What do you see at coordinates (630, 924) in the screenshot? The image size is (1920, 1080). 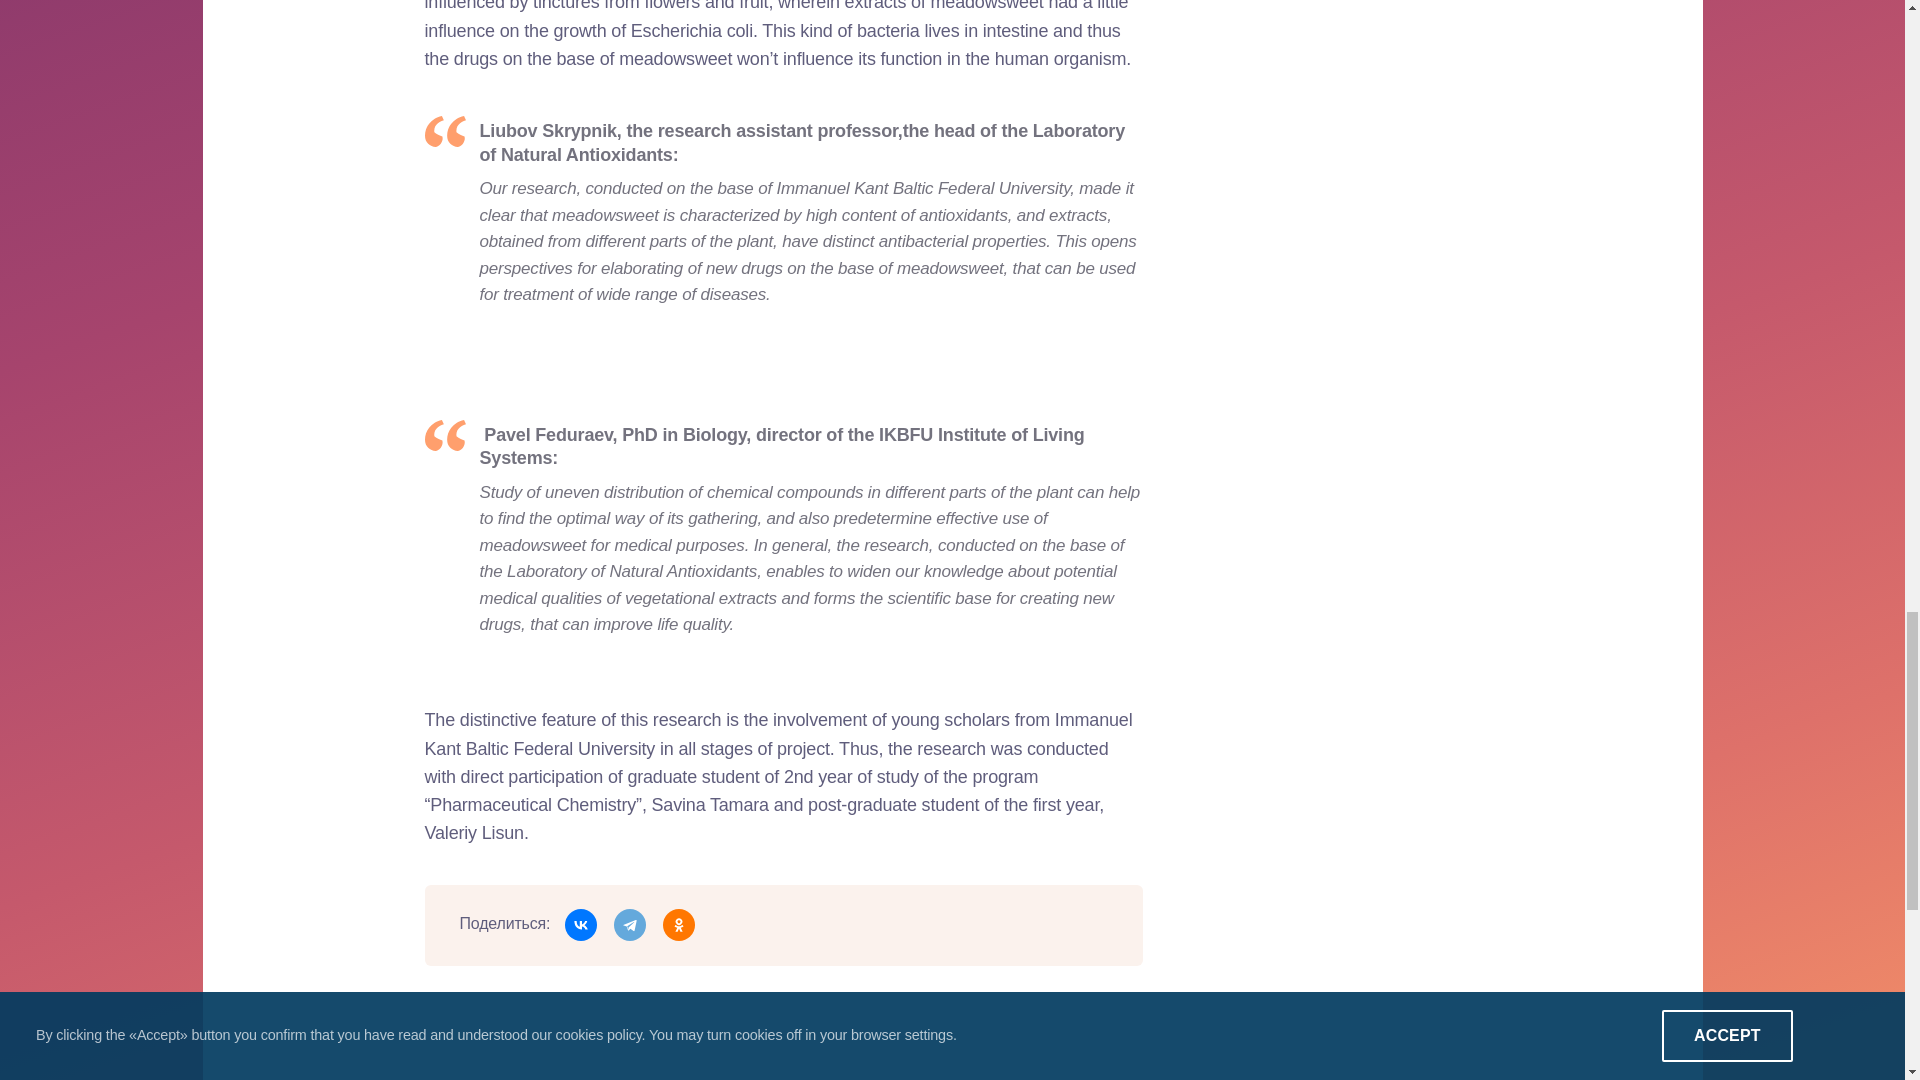 I see `Telegram` at bounding box center [630, 924].